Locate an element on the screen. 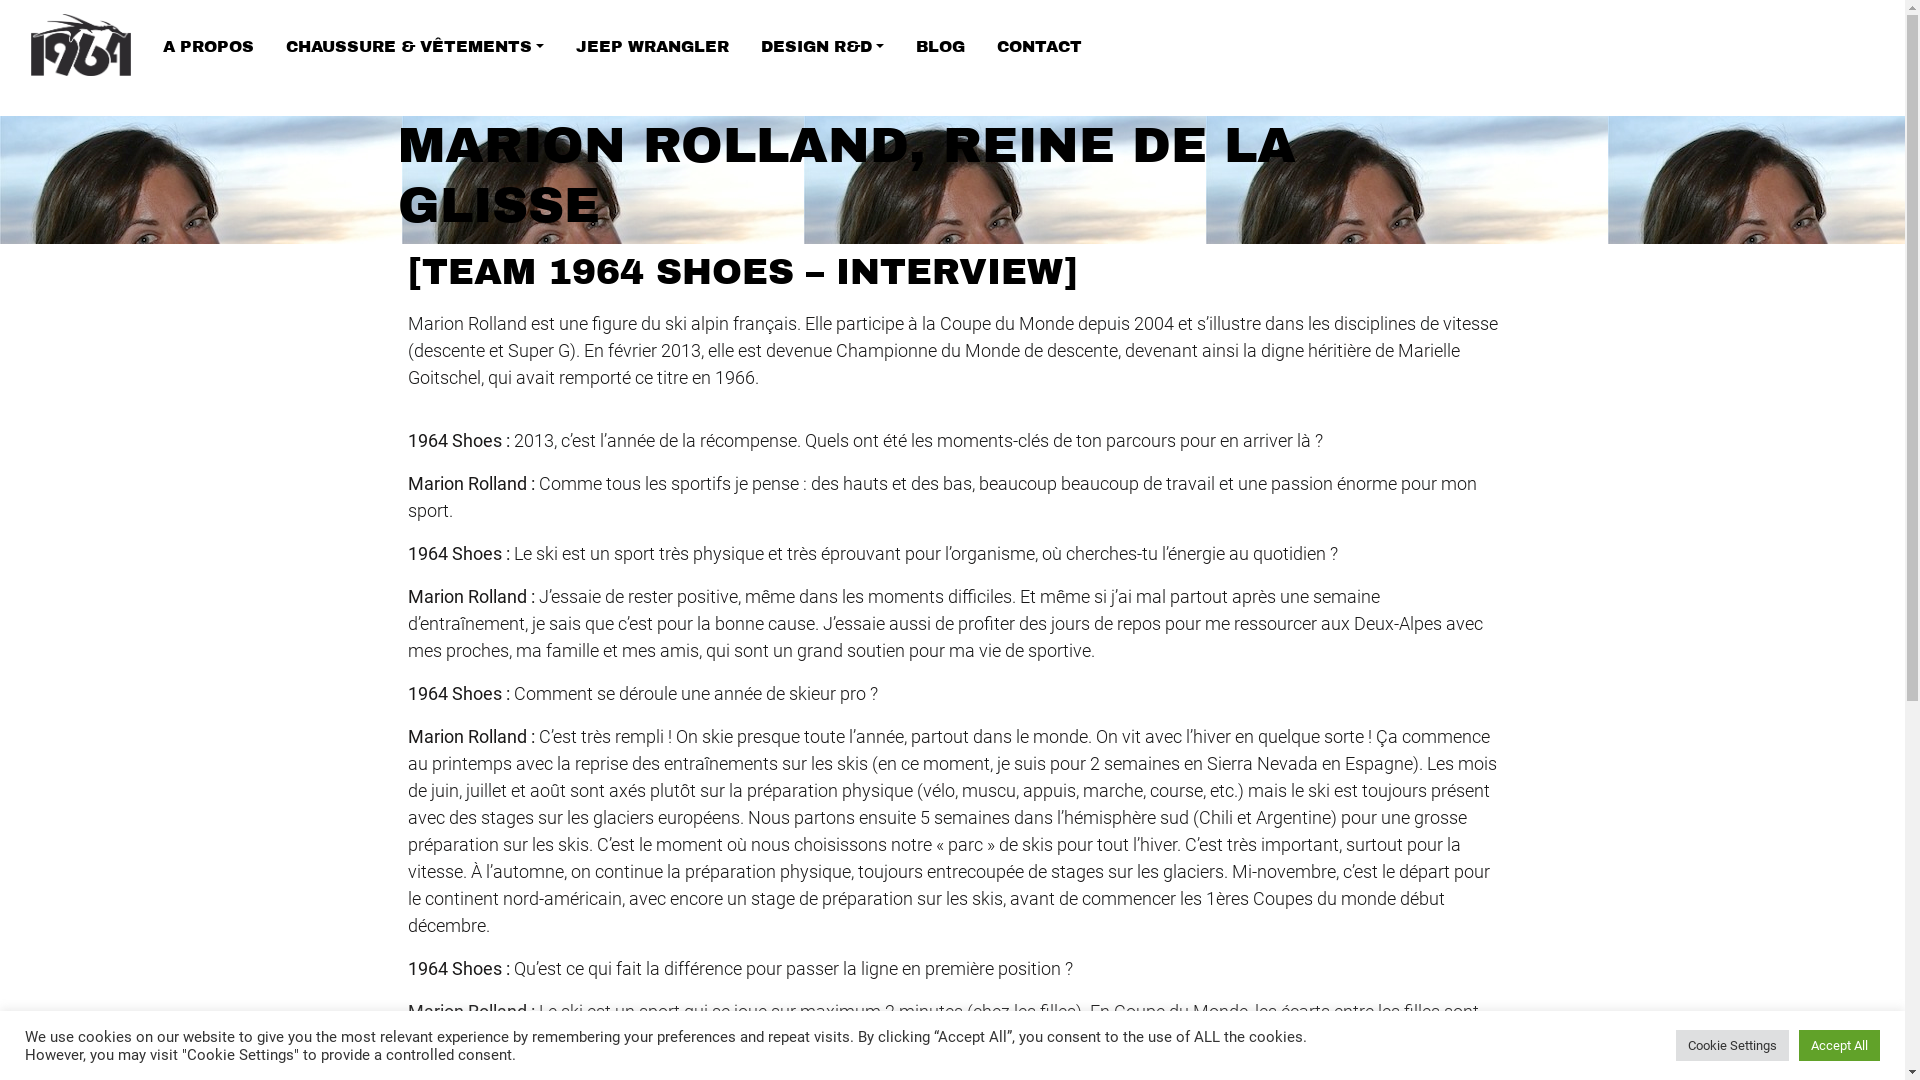  DESIGN R&D is located at coordinates (822, 46).